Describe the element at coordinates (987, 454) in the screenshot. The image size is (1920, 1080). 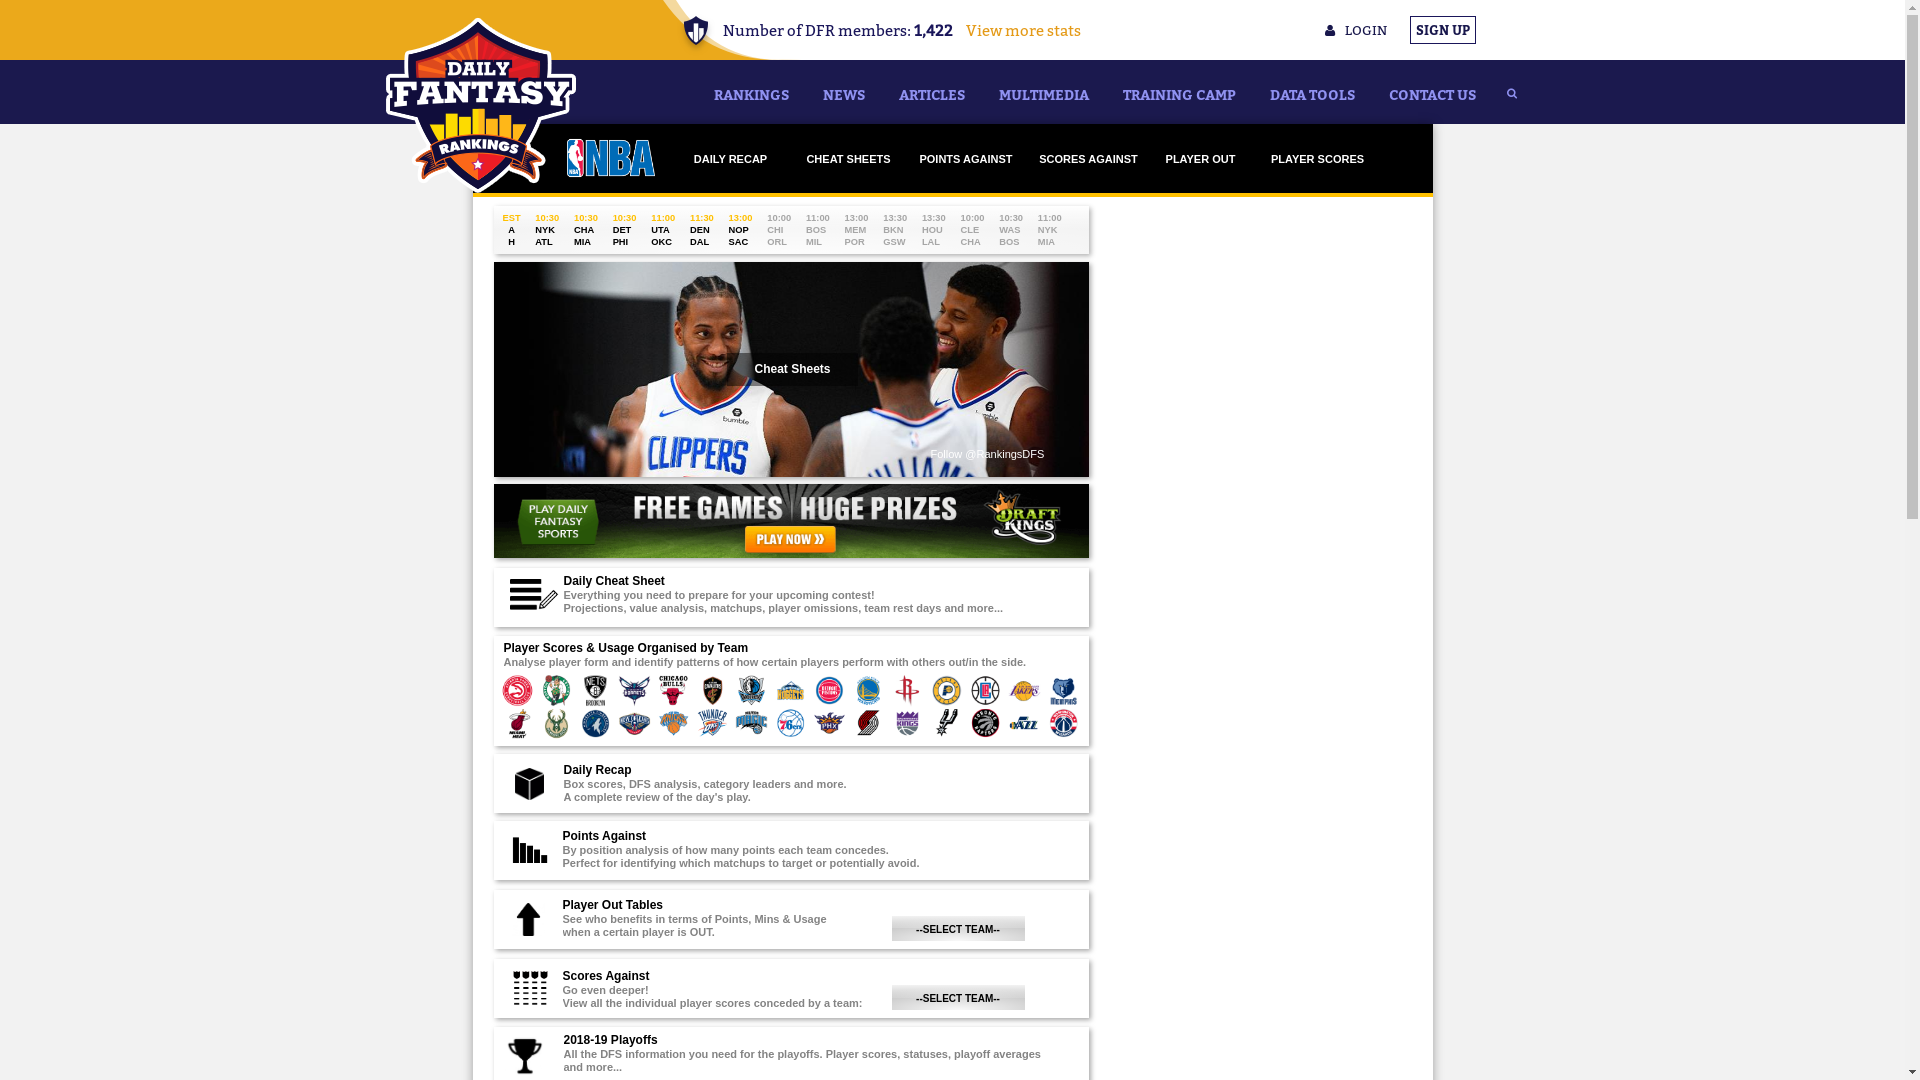
I see `Follow @RankingsDFS` at that location.